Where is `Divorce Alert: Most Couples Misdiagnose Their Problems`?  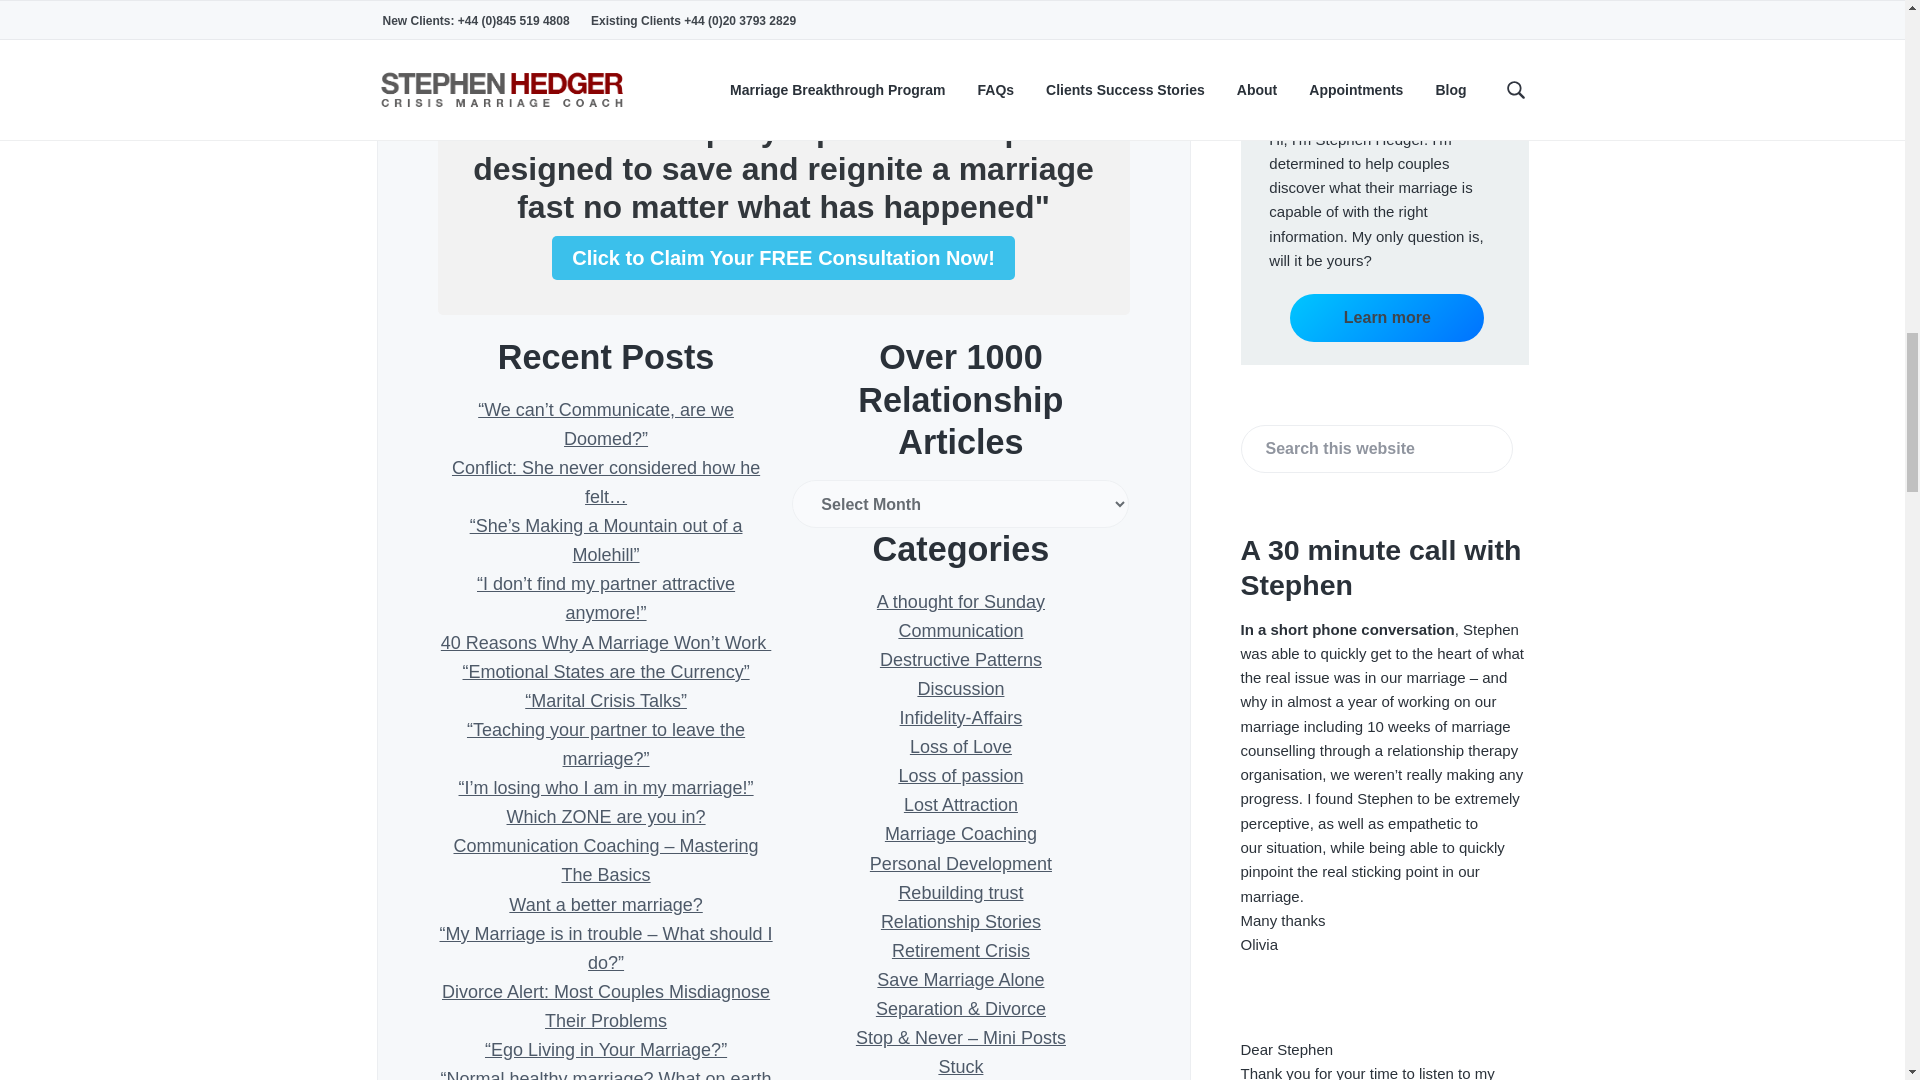
Divorce Alert: Most Couples Misdiagnose Their Problems is located at coordinates (605, 1006).